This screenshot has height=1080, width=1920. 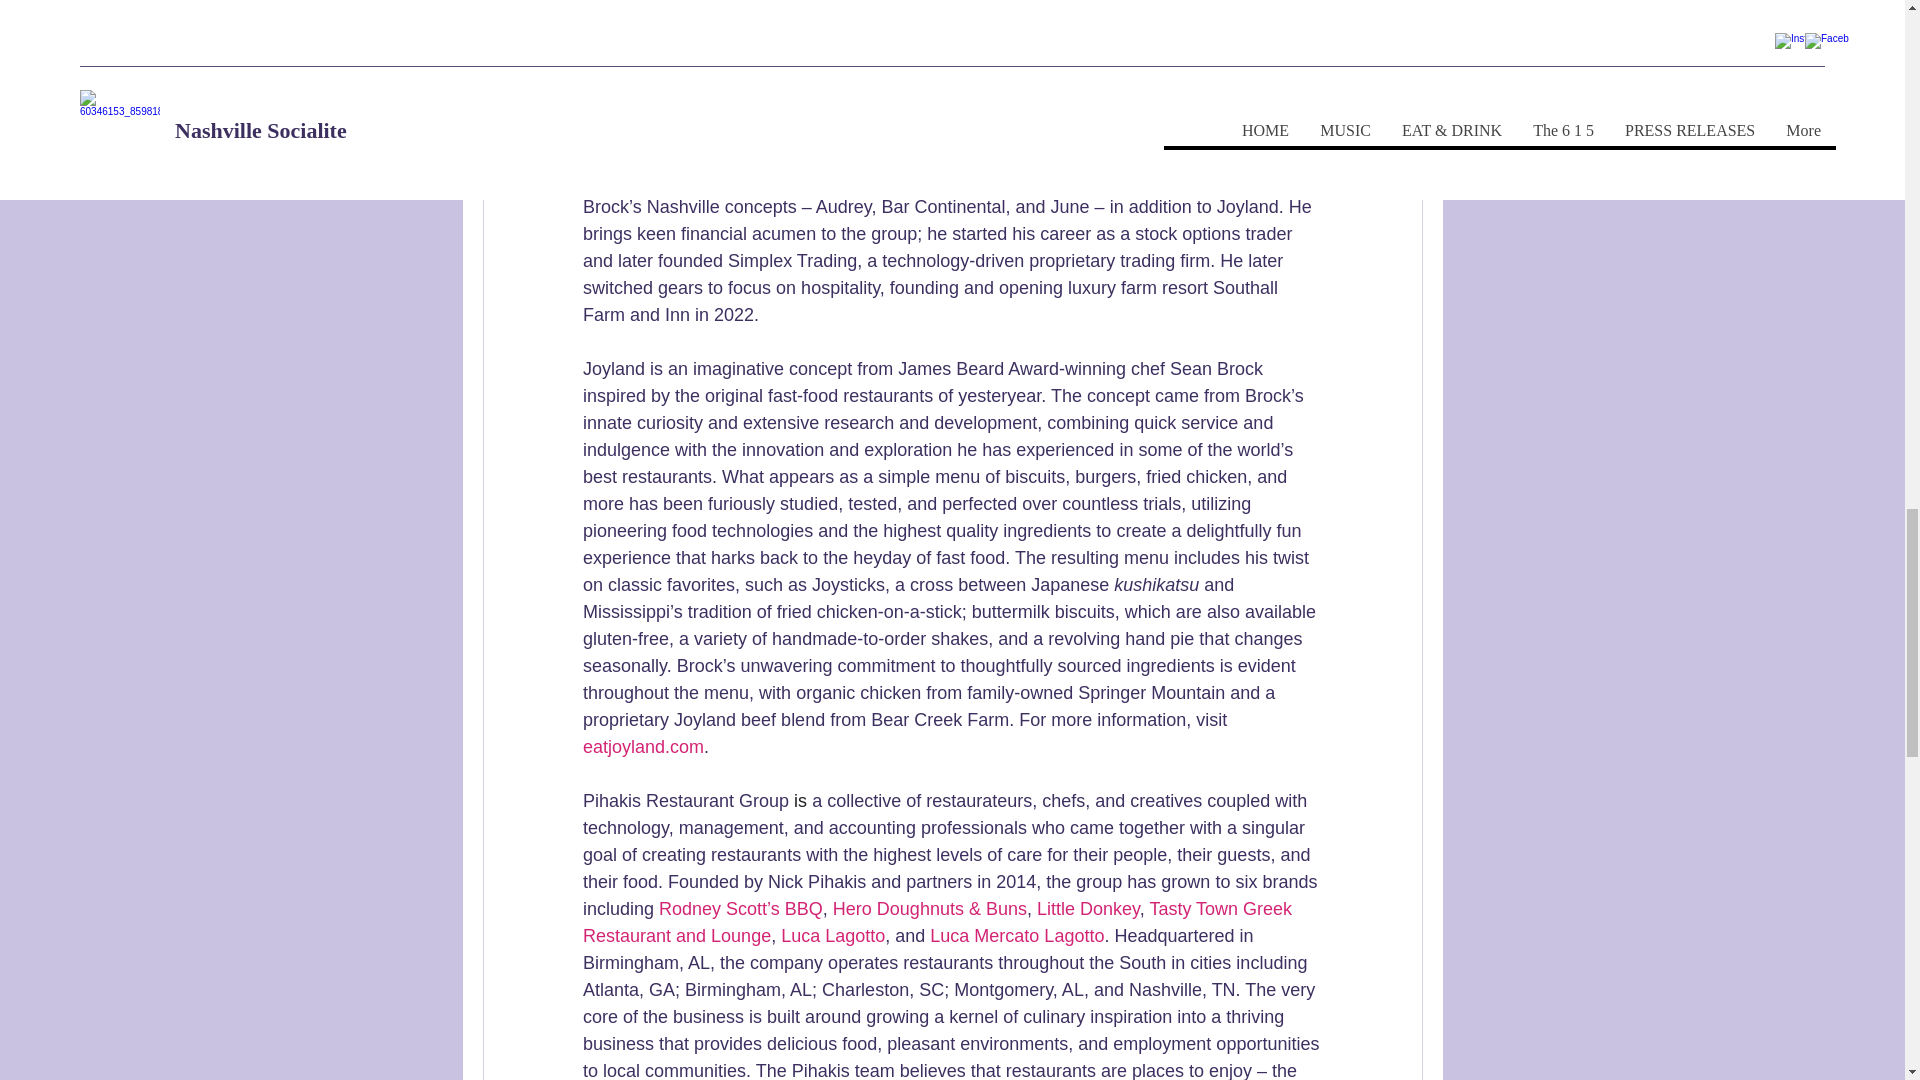 What do you see at coordinates (1087, 908) in the screenshot?
I see `Little Donkey` at bounding box center [1087, 908].